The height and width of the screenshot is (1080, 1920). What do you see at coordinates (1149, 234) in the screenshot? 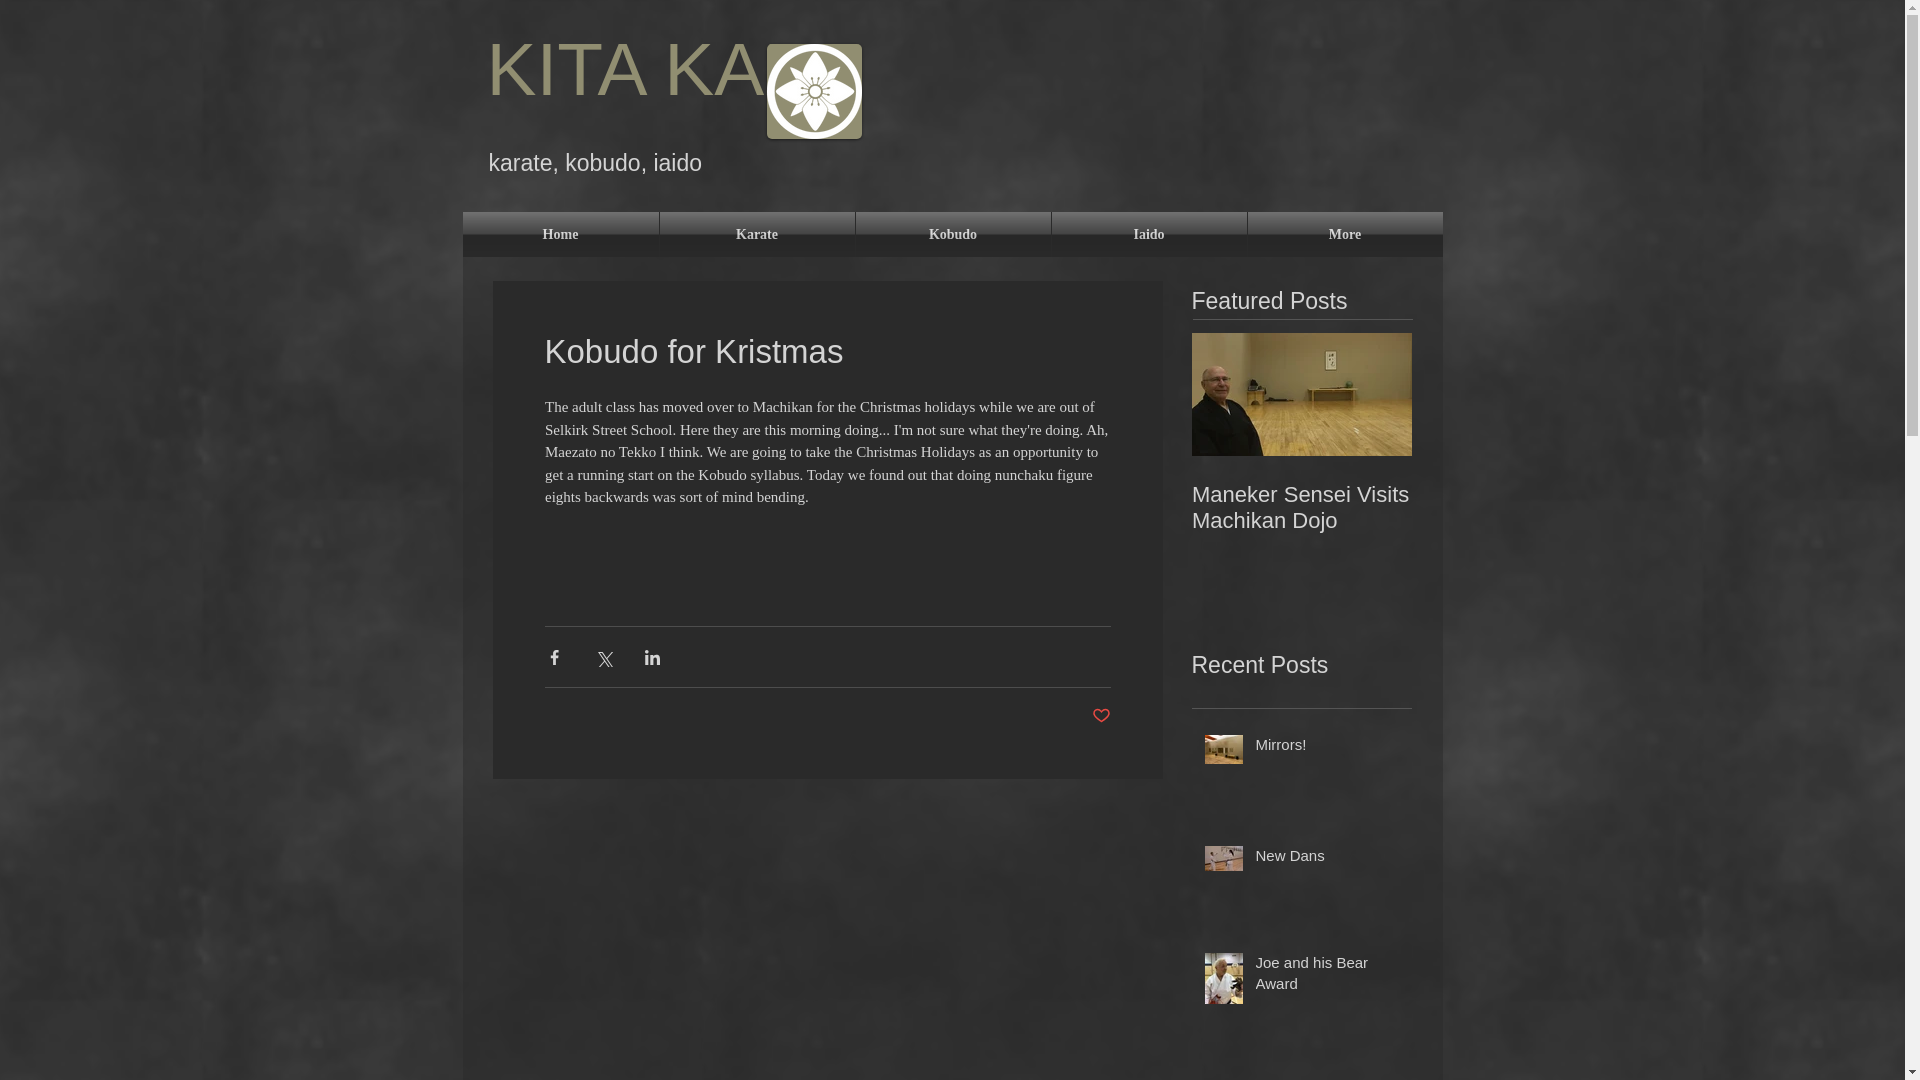
I see `Iaido` at bounding box center [1149, 234].